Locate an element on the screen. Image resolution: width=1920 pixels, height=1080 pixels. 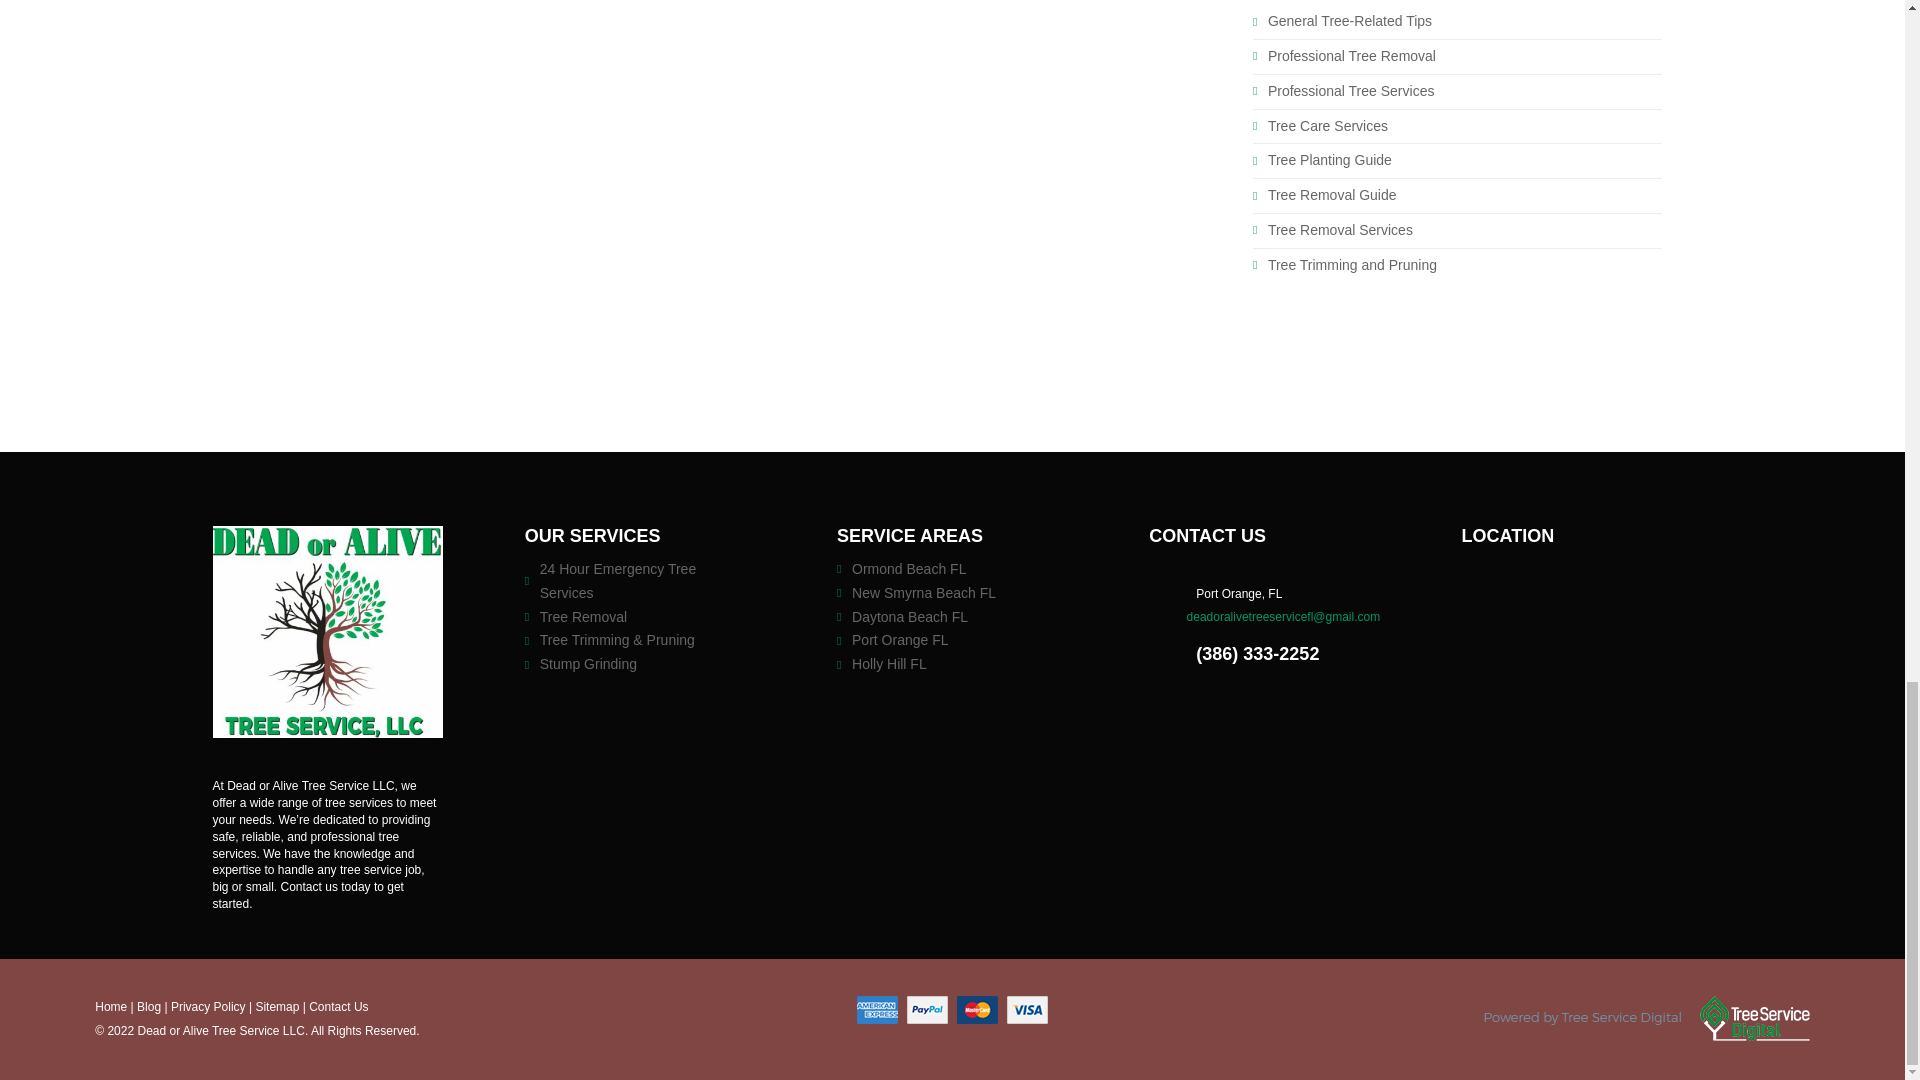
Tree Removal Services is located at coordinates (1340, 230).